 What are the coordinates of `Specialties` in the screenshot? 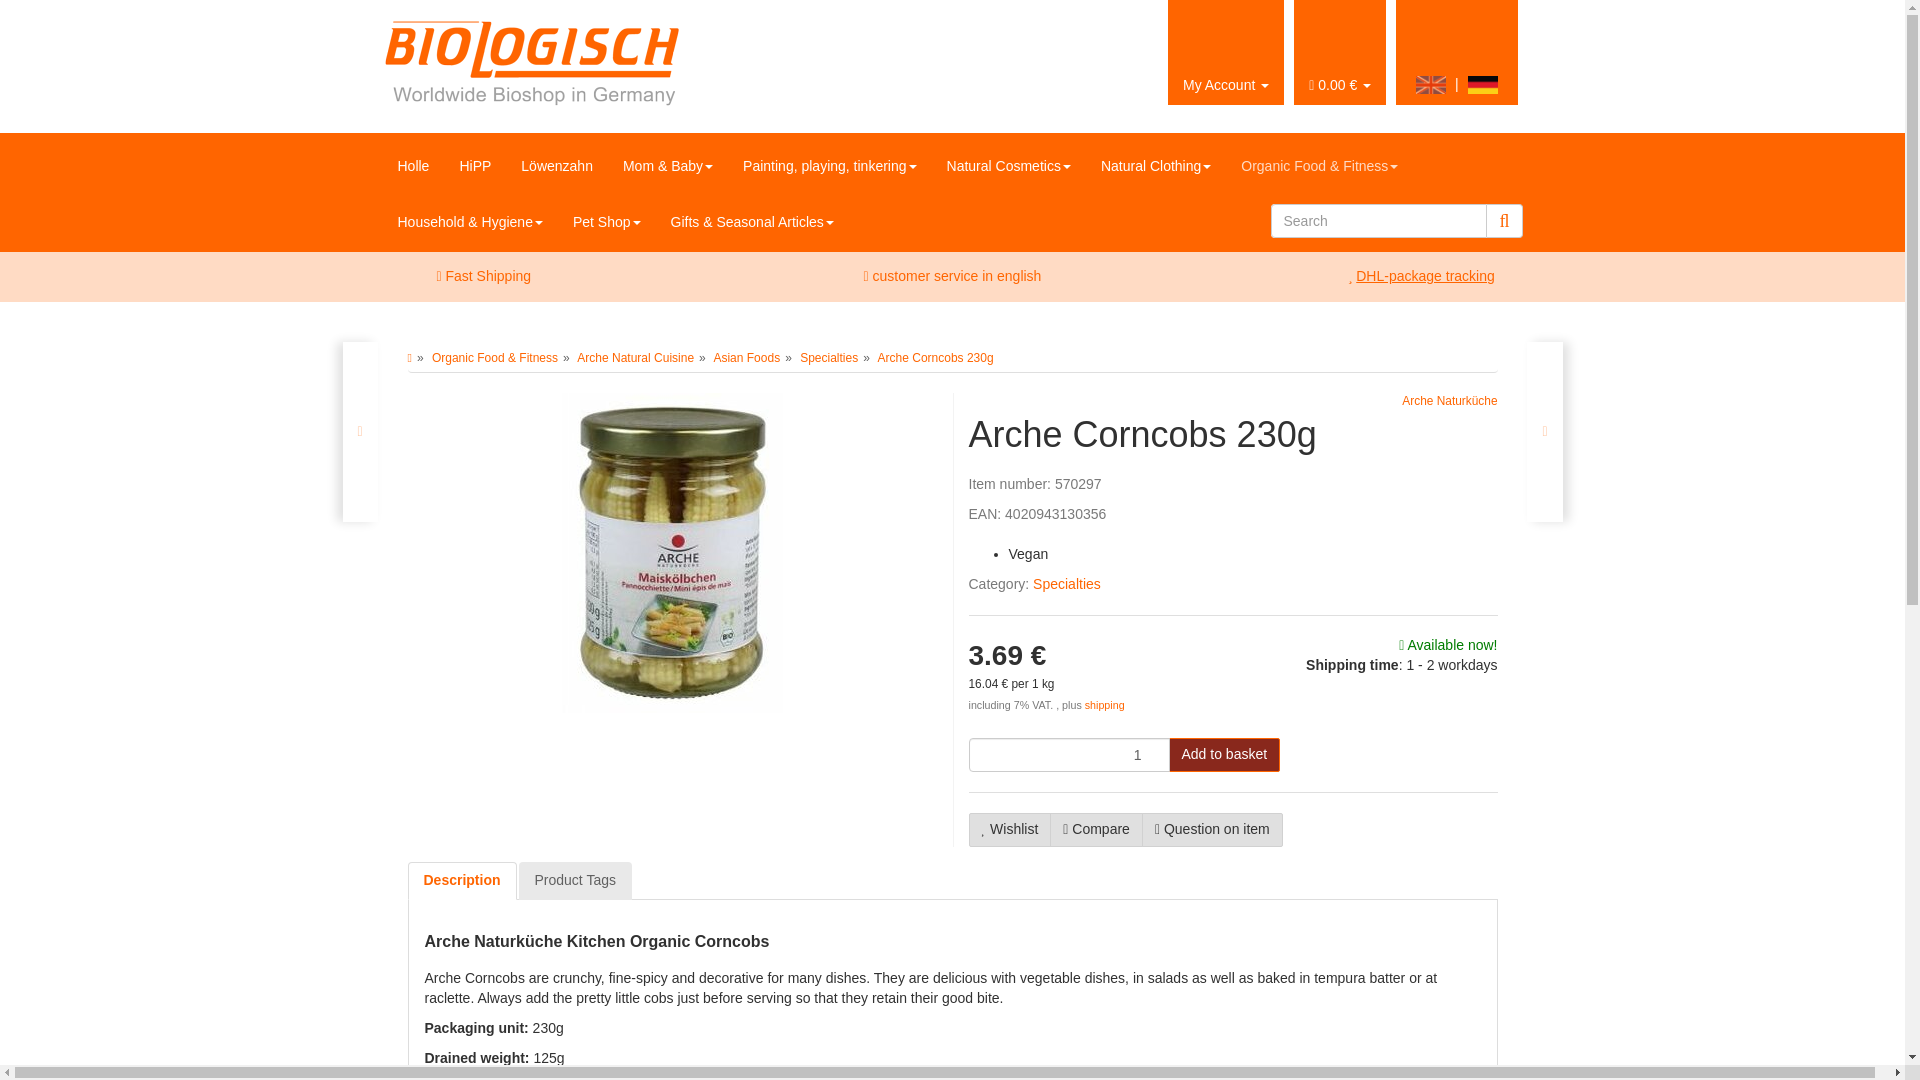 It's located at (829, 358).